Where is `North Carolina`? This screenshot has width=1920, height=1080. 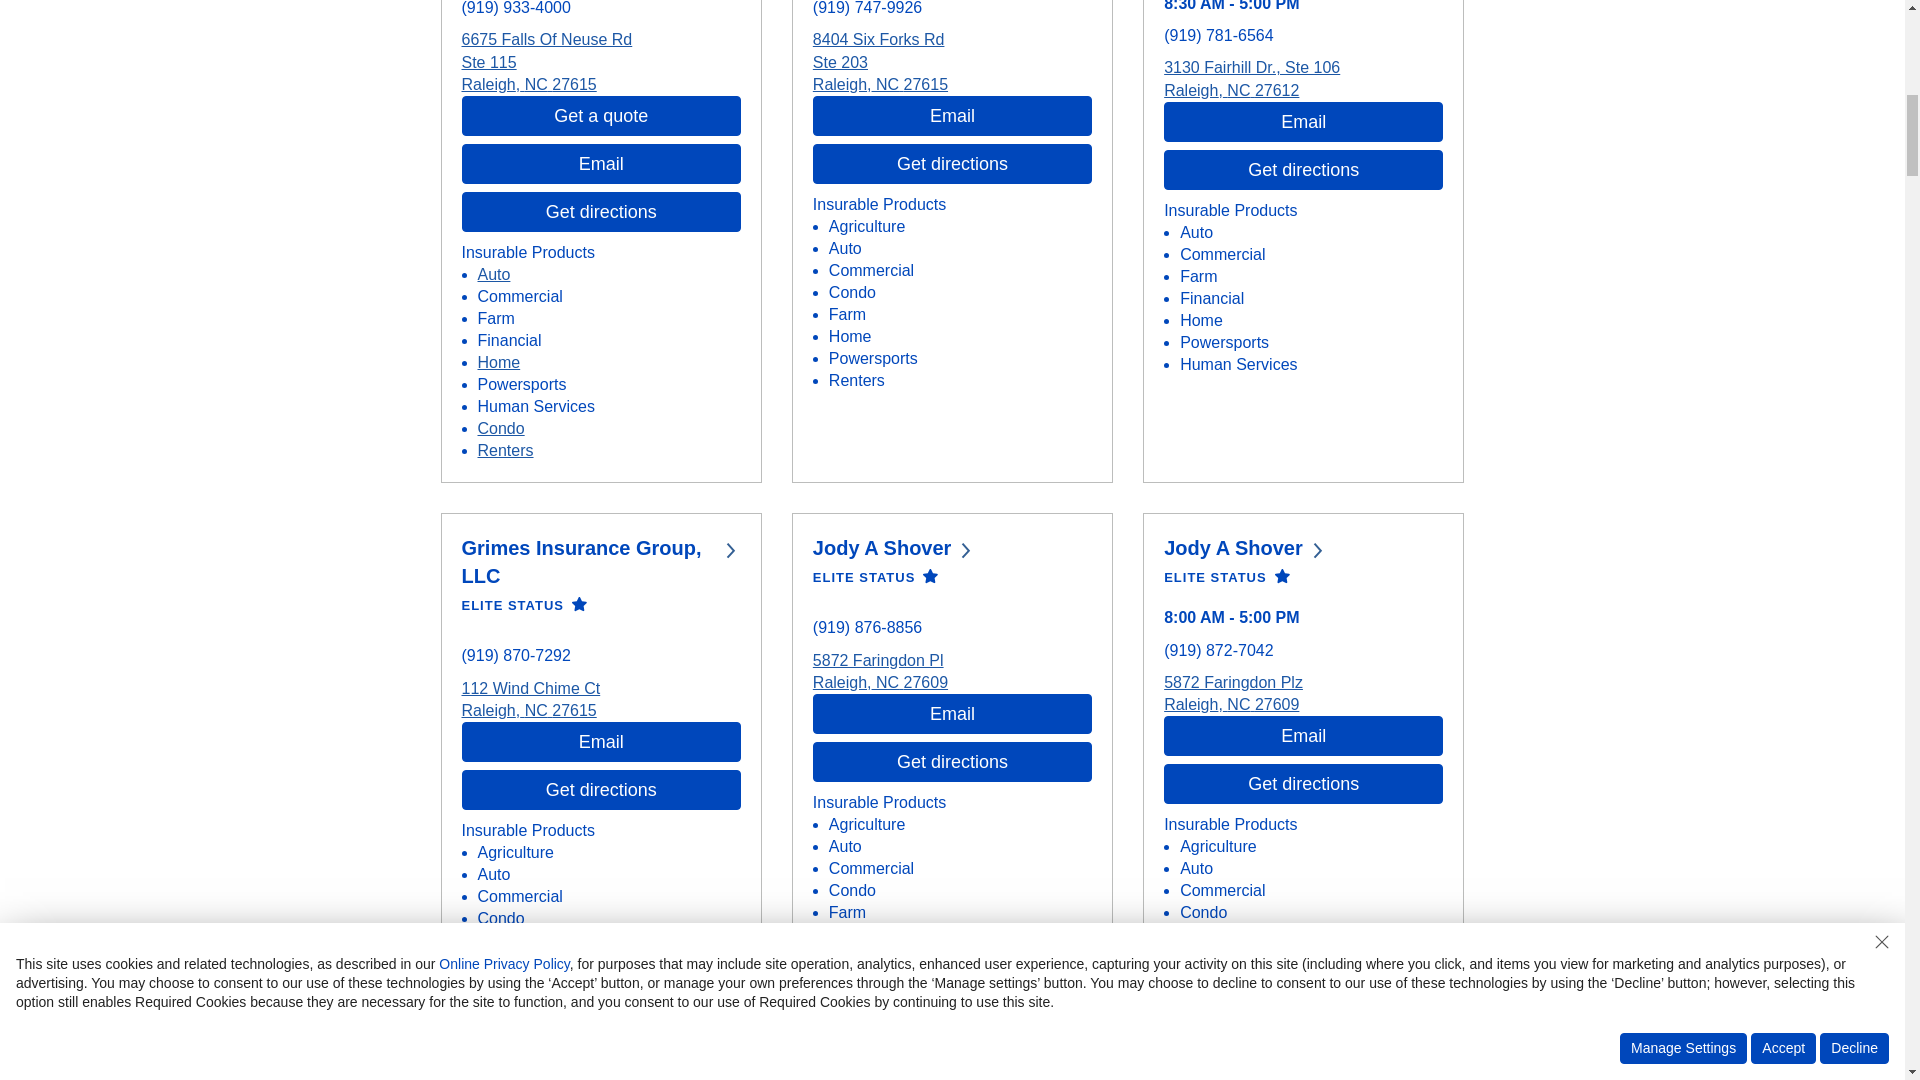
North Carolina is located at coordinates (886, 84).